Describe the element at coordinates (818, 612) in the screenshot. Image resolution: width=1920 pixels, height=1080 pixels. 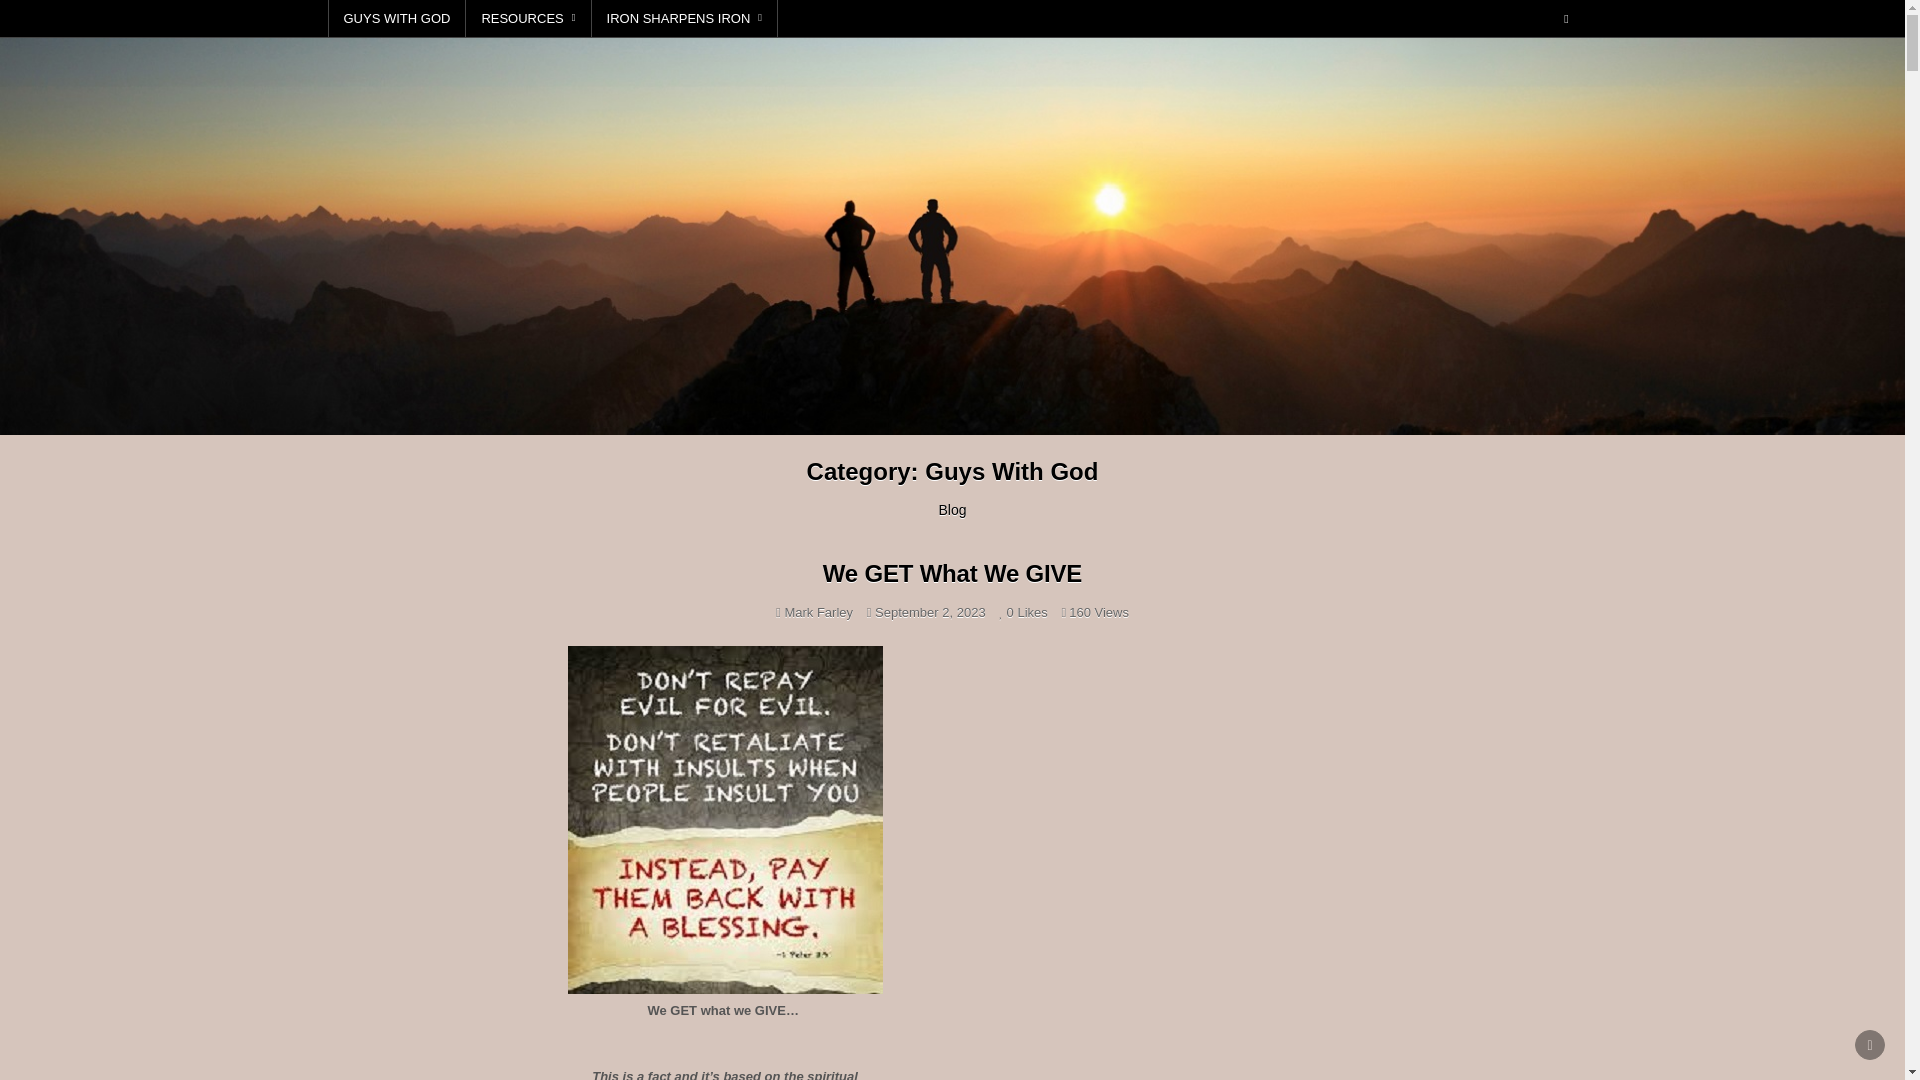
I see `Mark Farley` at that location.